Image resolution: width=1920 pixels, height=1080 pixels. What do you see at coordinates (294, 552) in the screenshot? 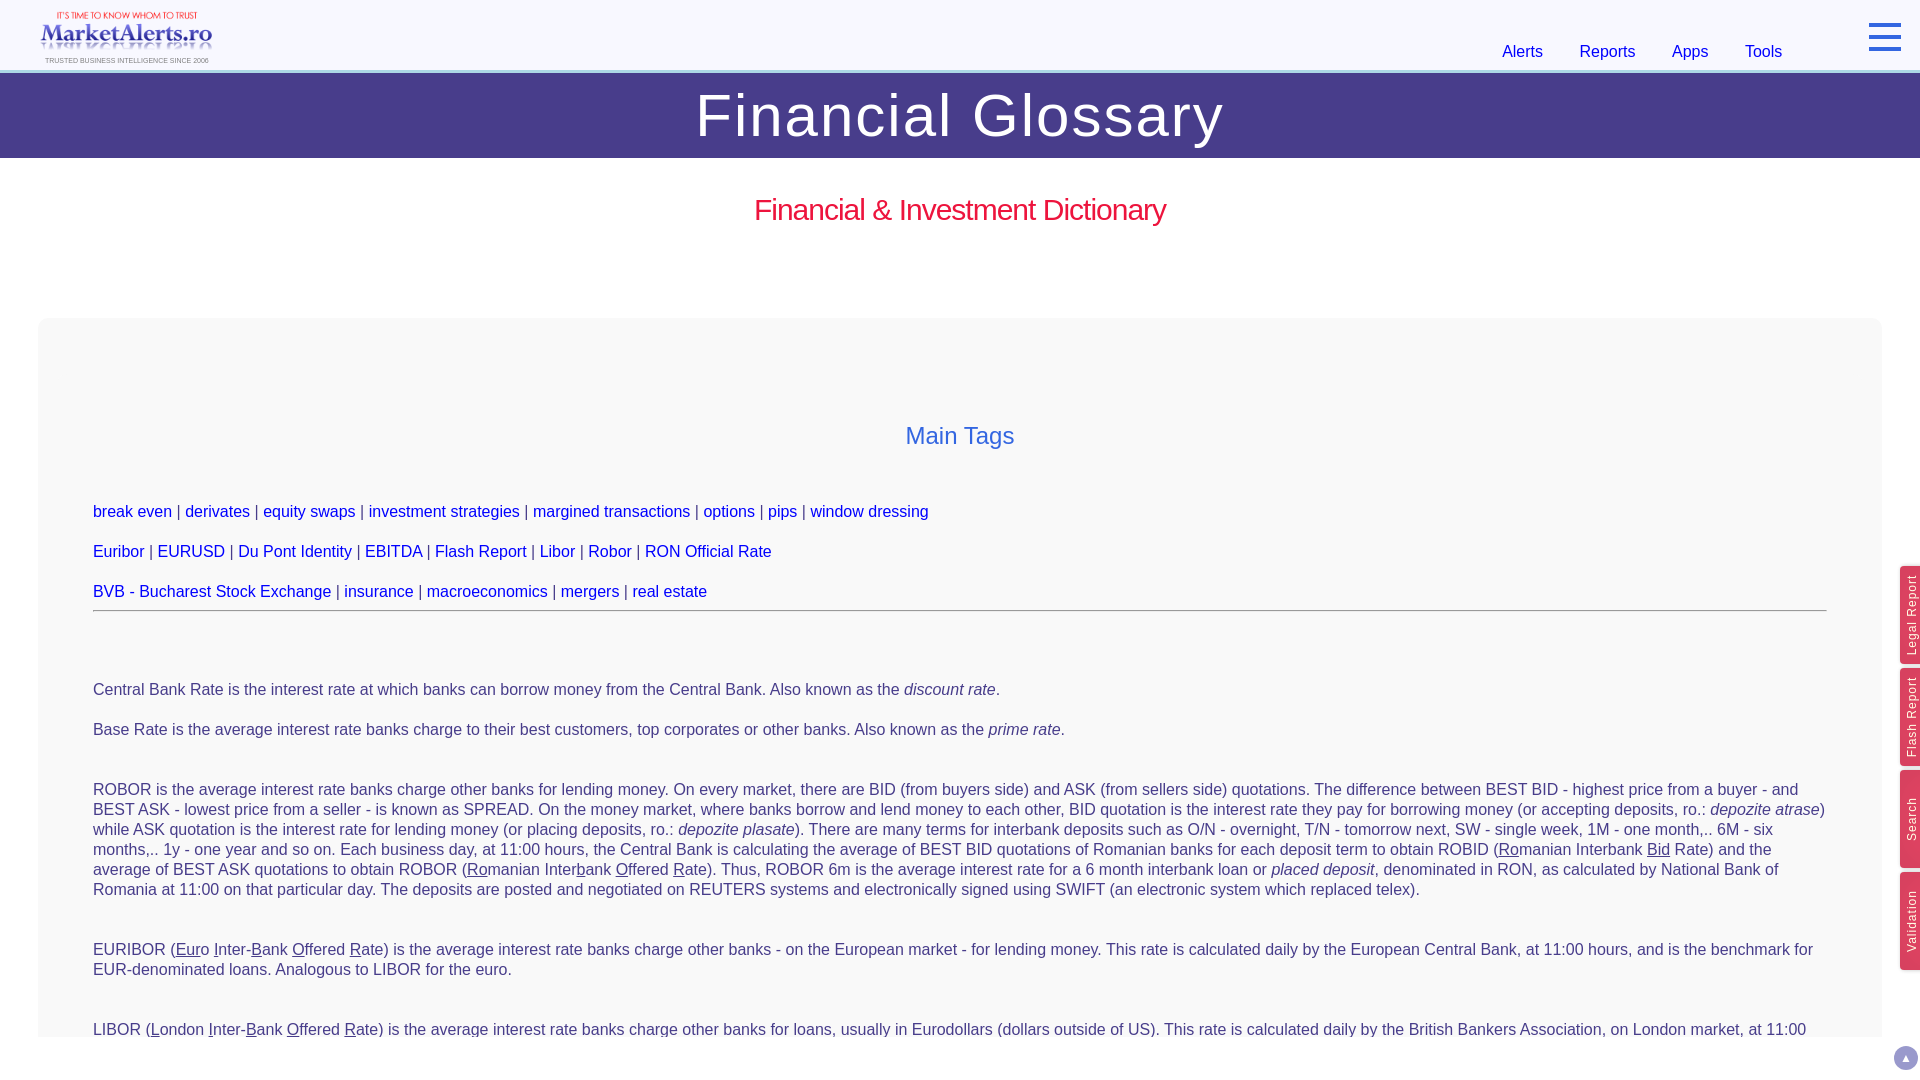
I see `Du Pont Identity` at bounding box center [294, 552].